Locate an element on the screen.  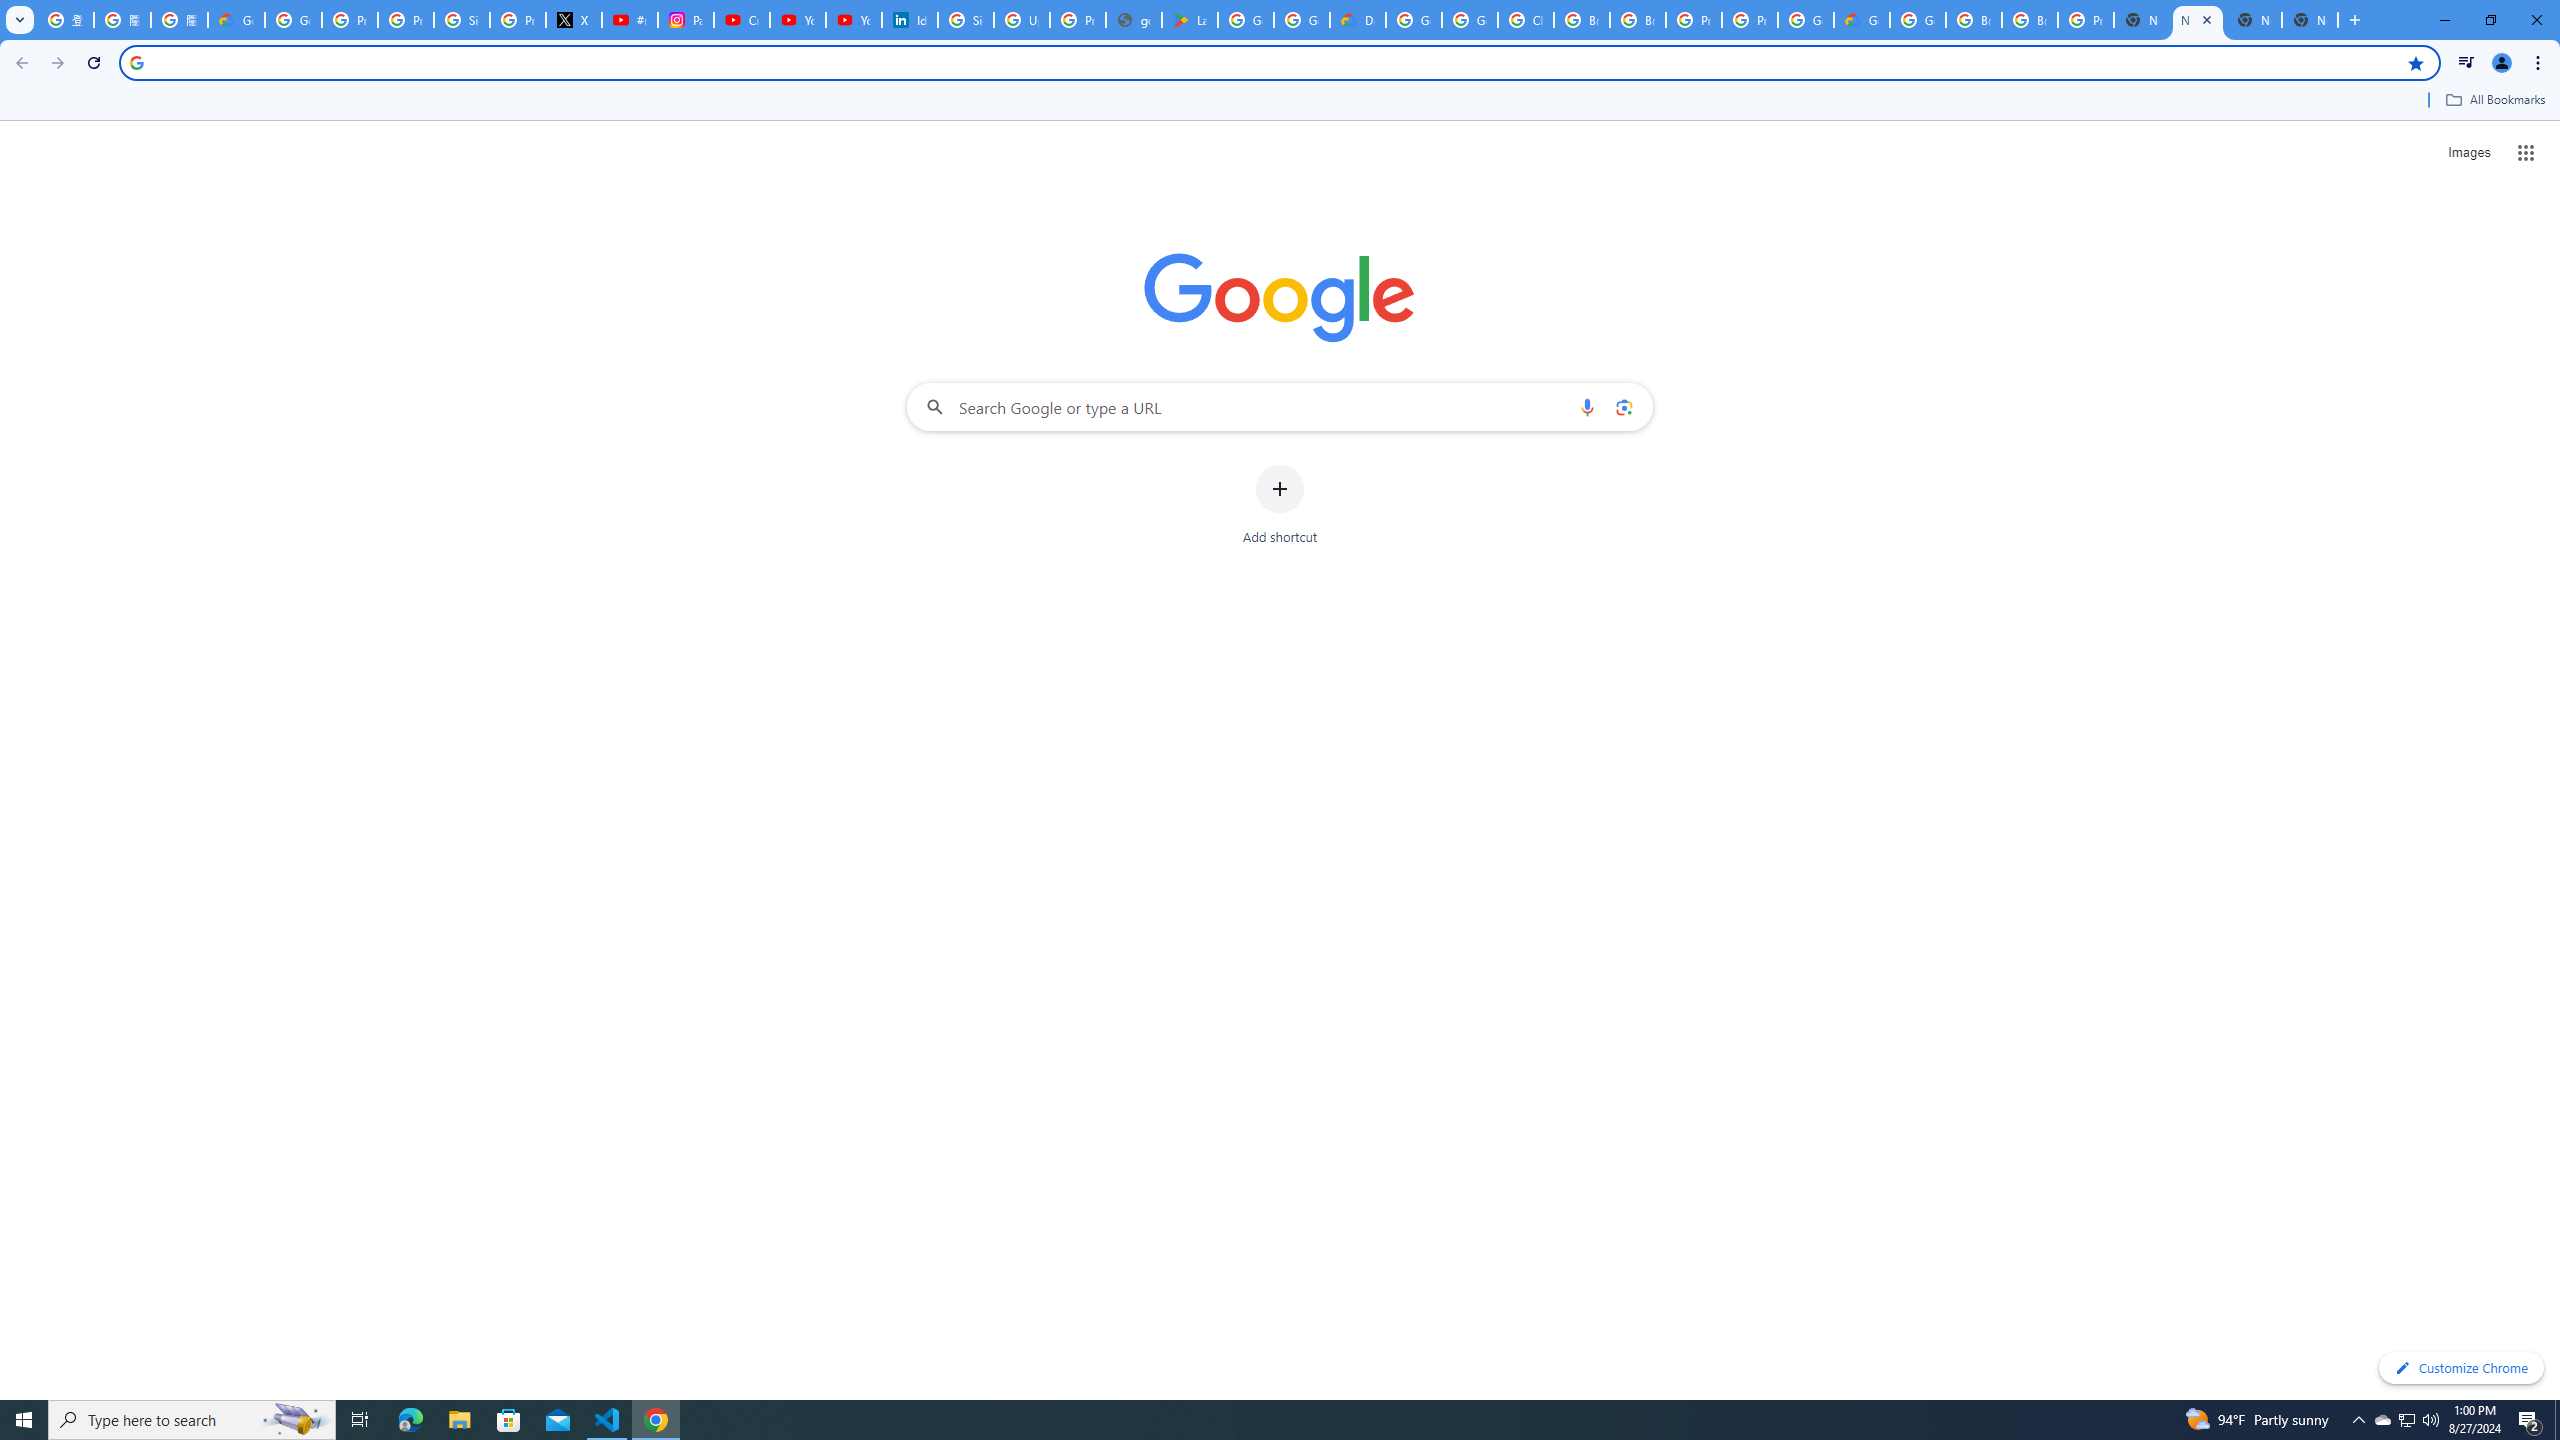
#nbabasketballhighlights - YouTube is located at coordinates (630, 20).